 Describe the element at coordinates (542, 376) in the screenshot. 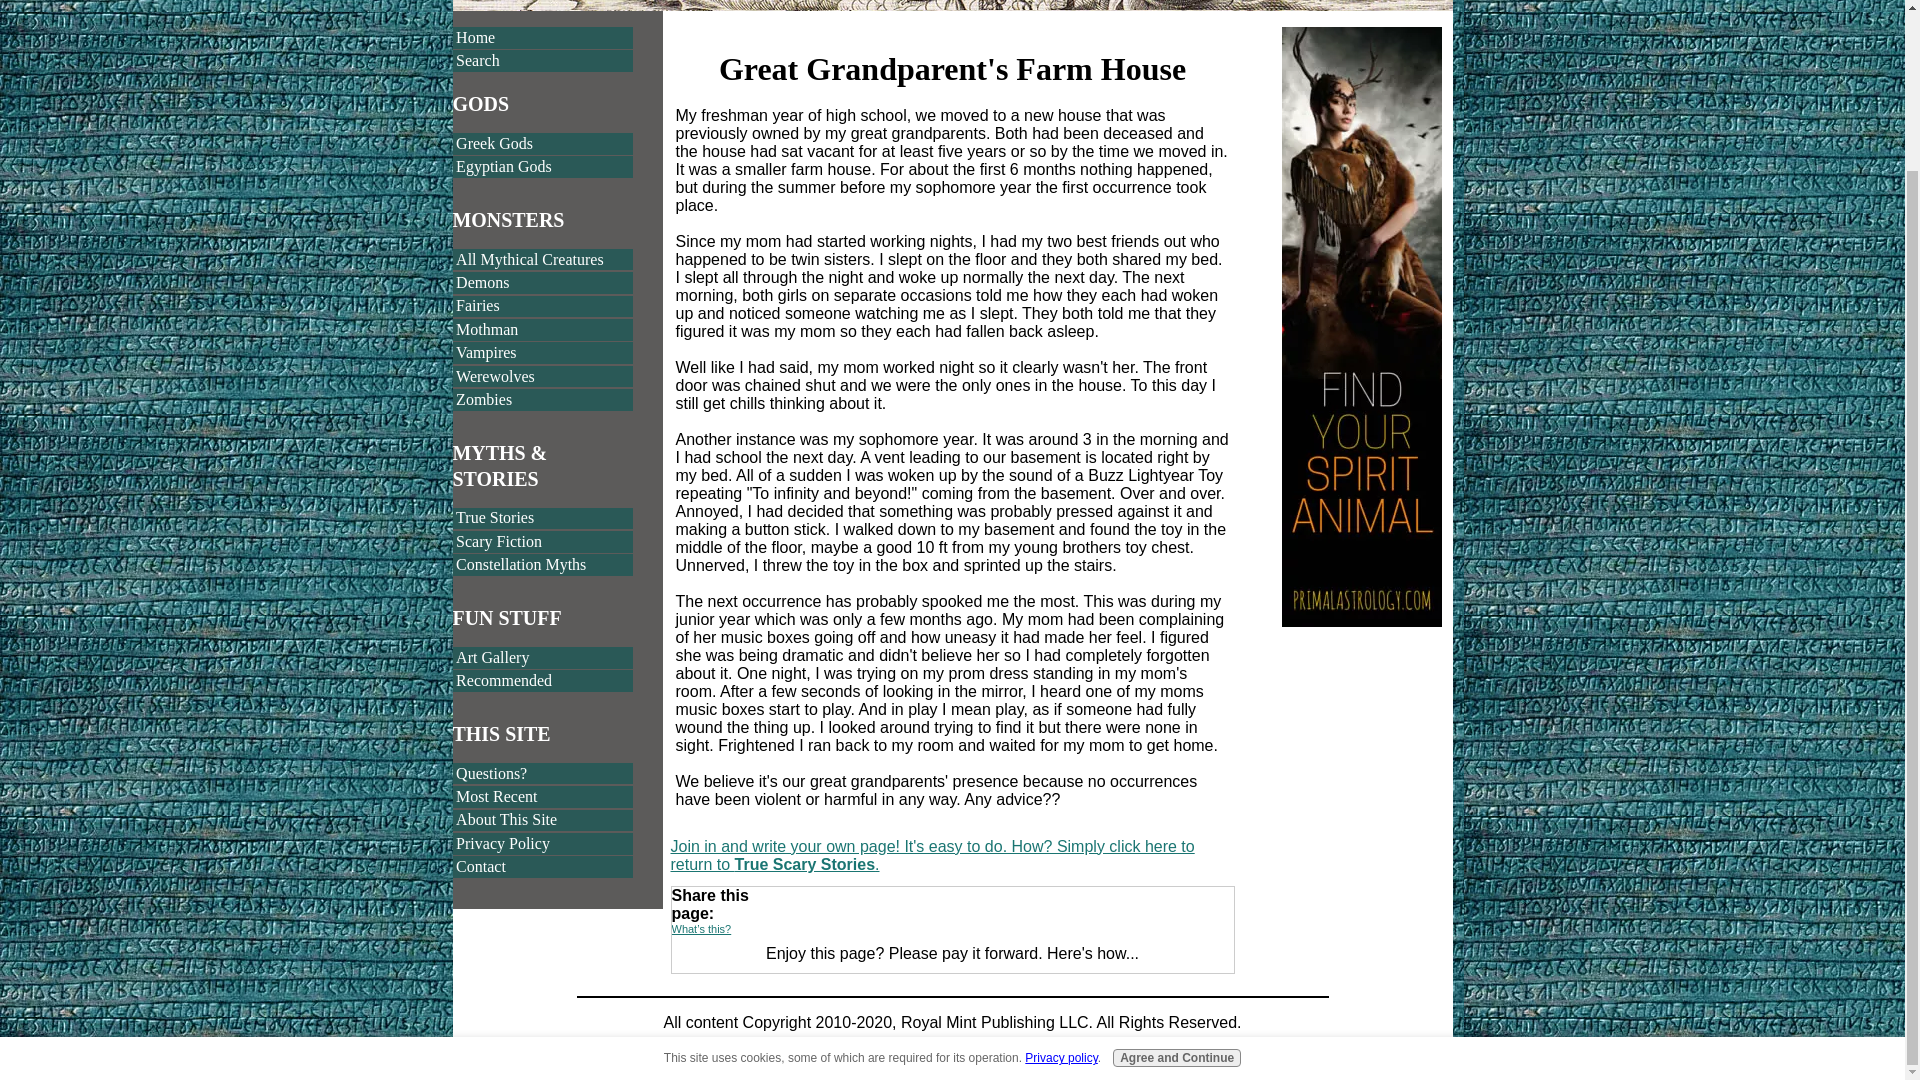

I see `Werewolves` at that location.